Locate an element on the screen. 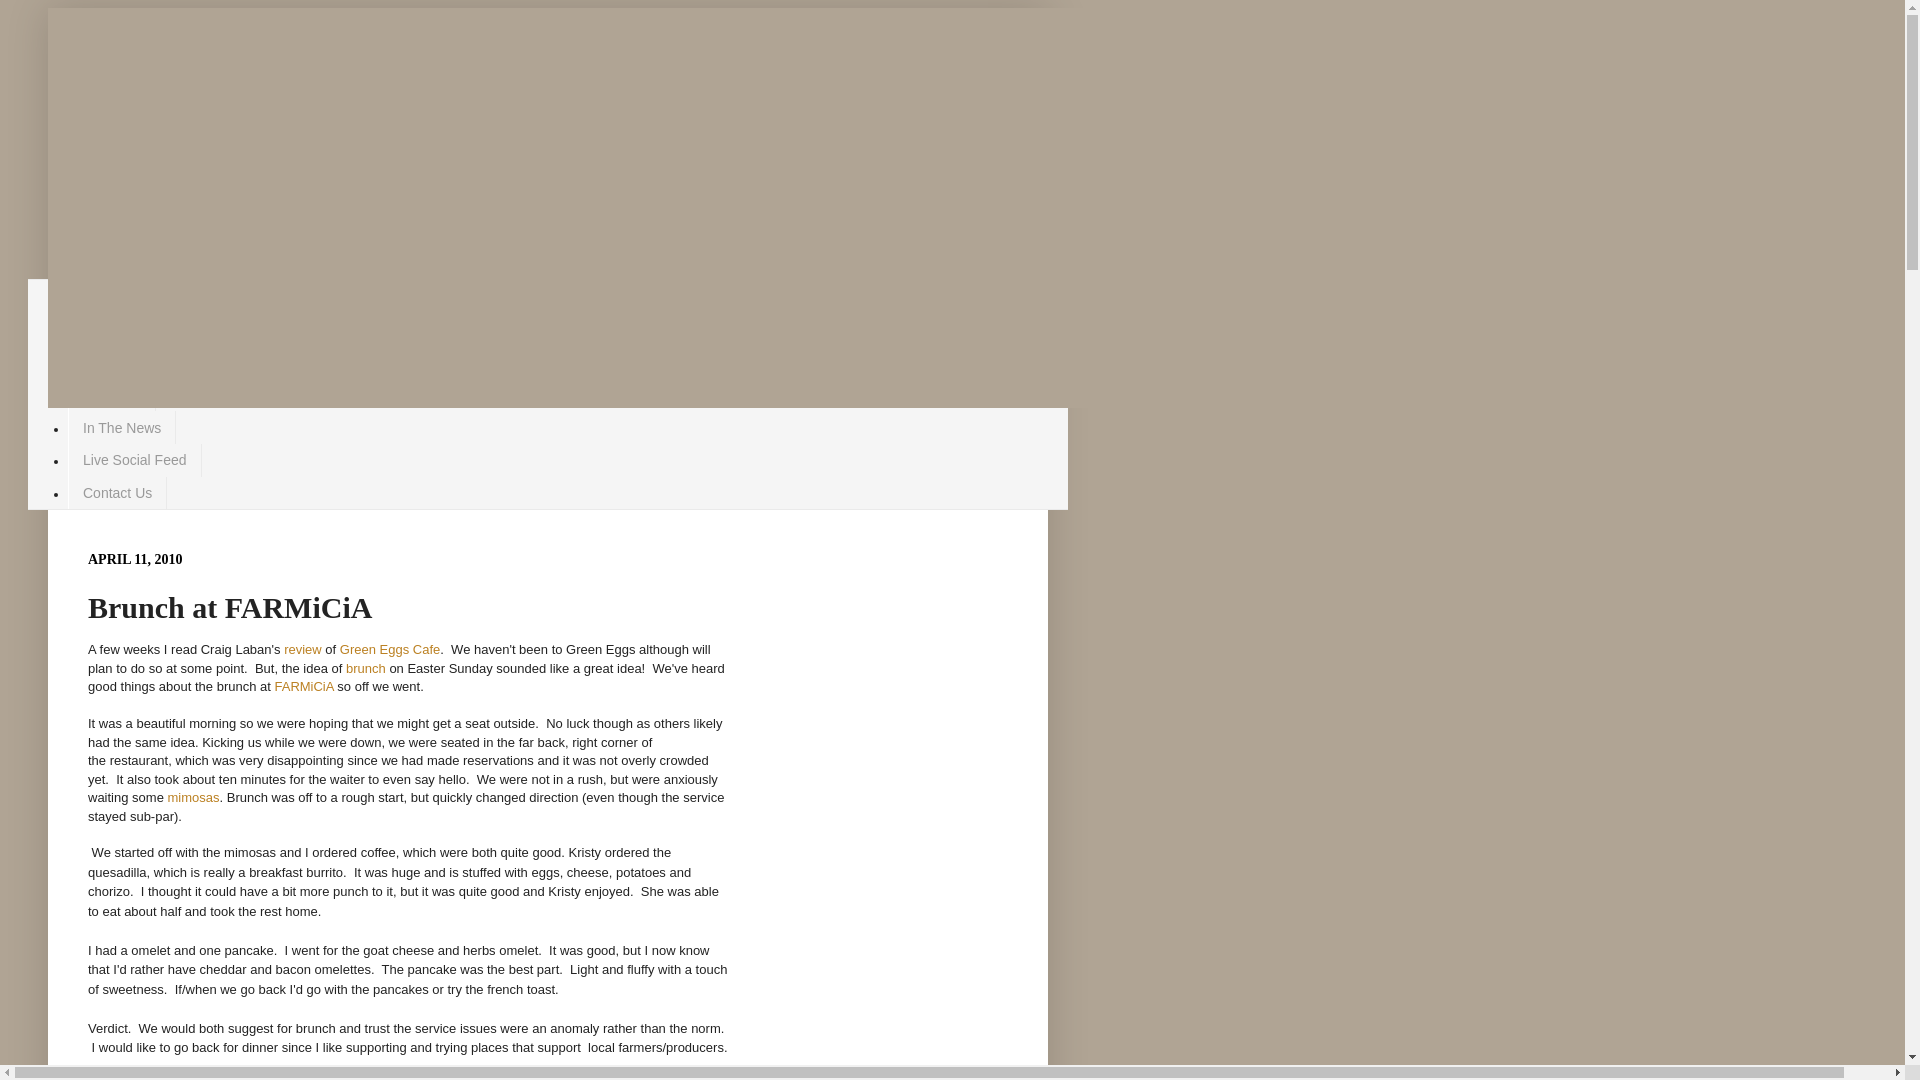 The image size is (1920, 1080). Contact Us is located at coordinates (118, 494).